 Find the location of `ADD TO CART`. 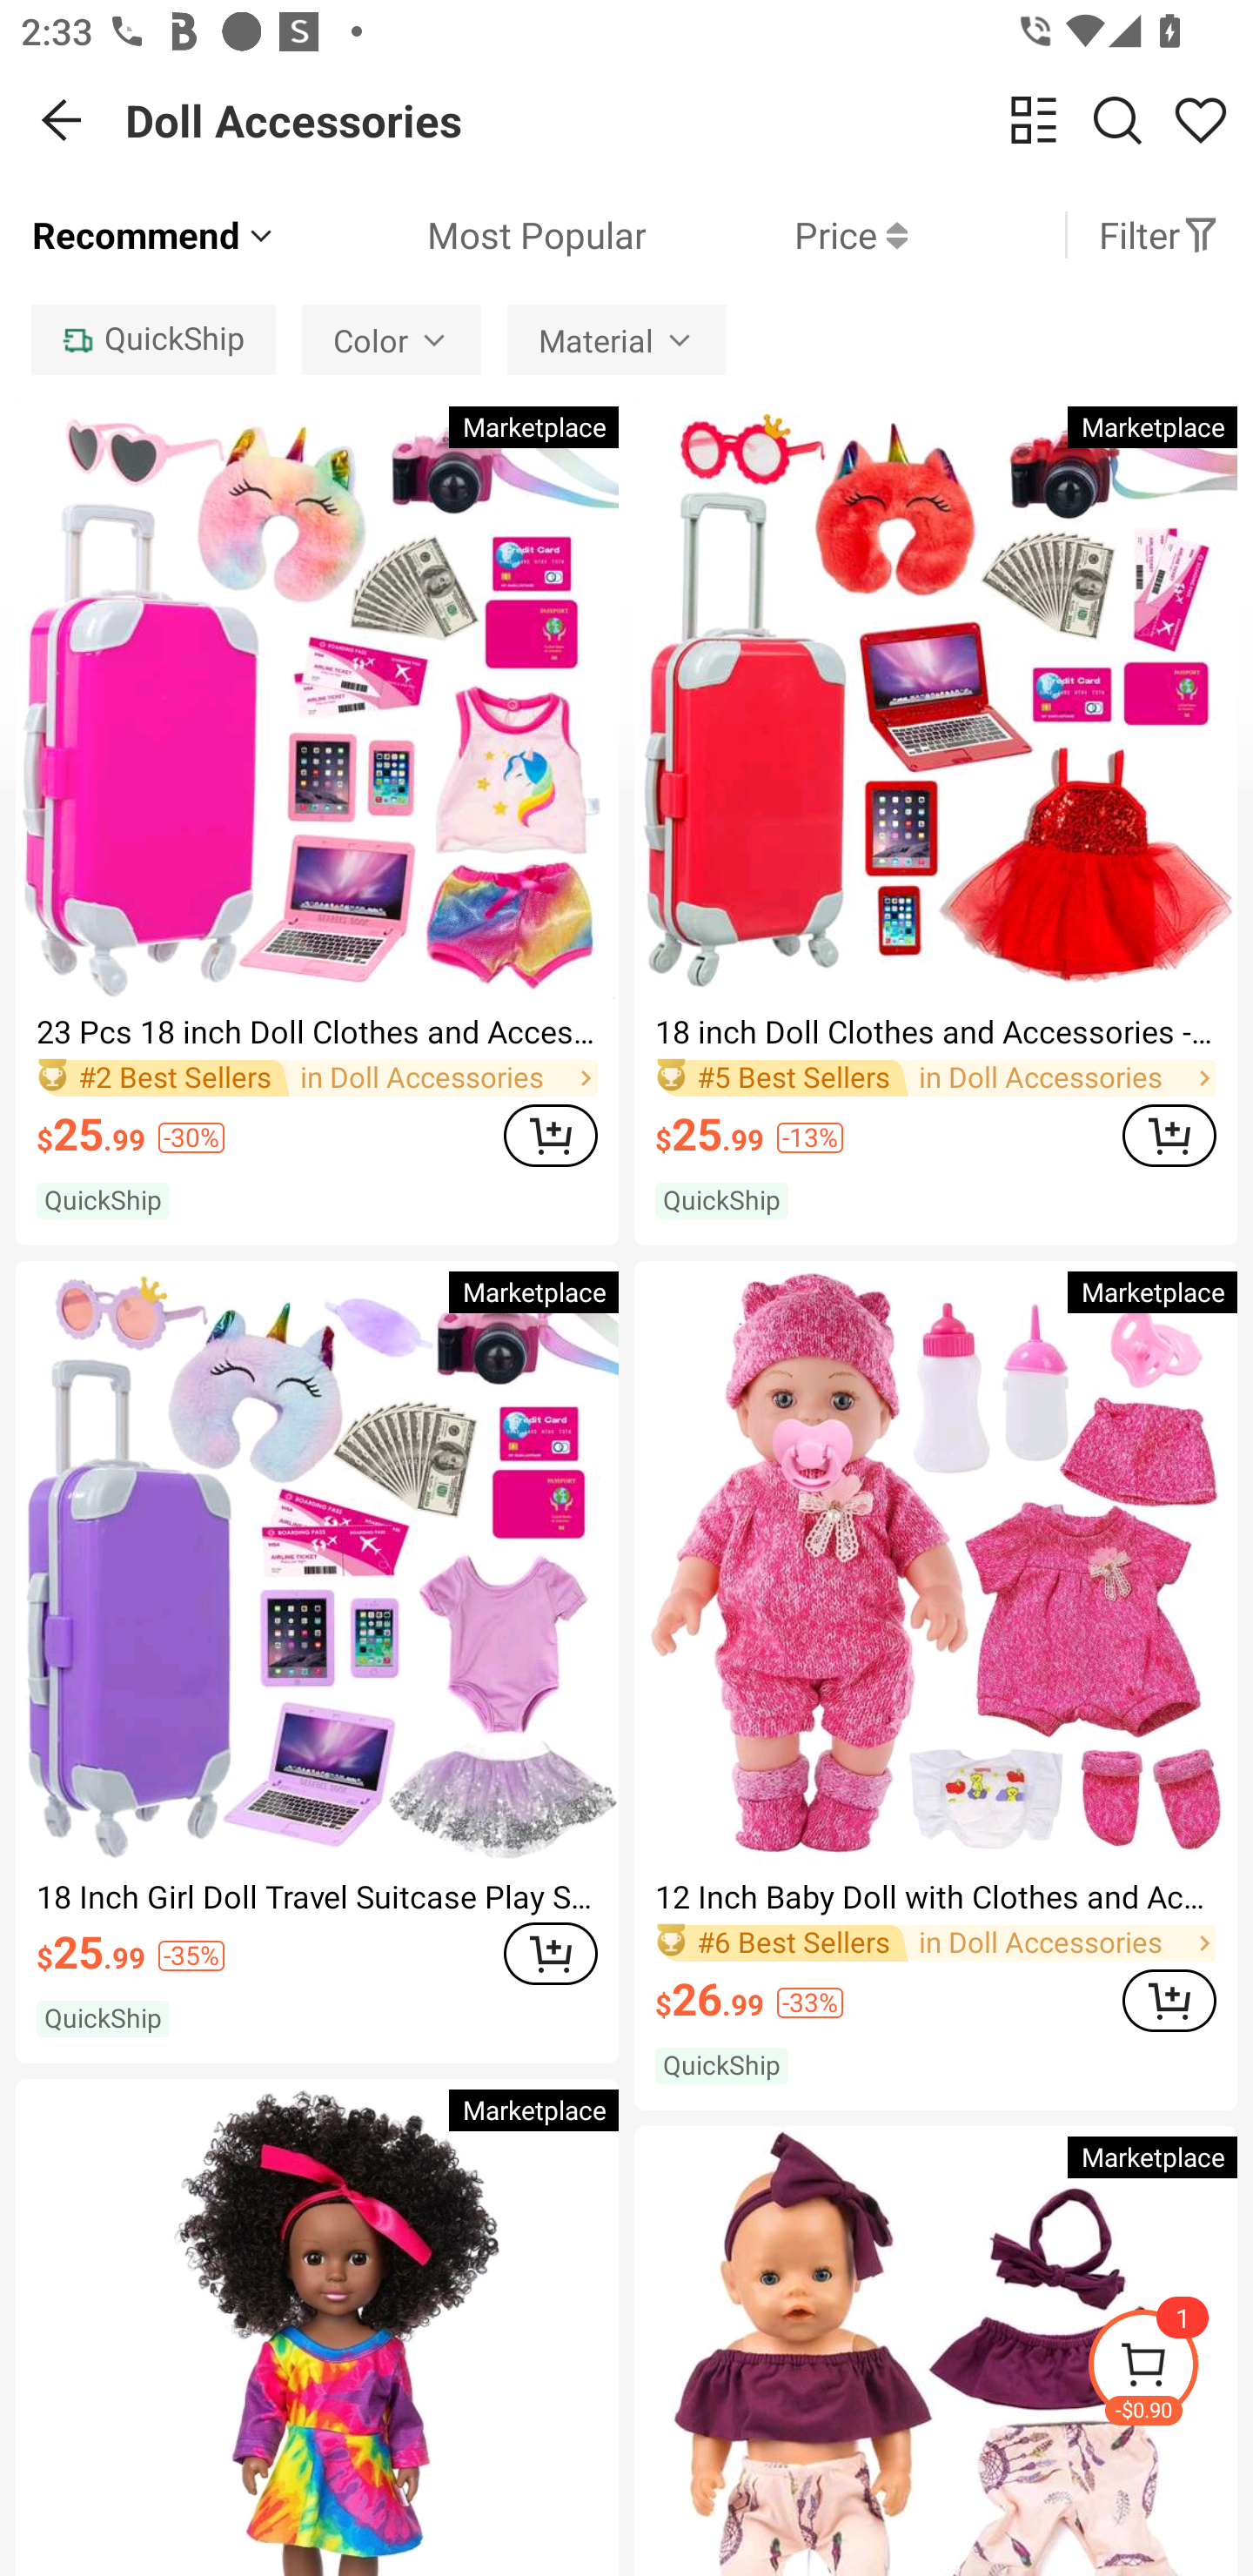

ADD TO CART is located at coordinates (1169, 2002).